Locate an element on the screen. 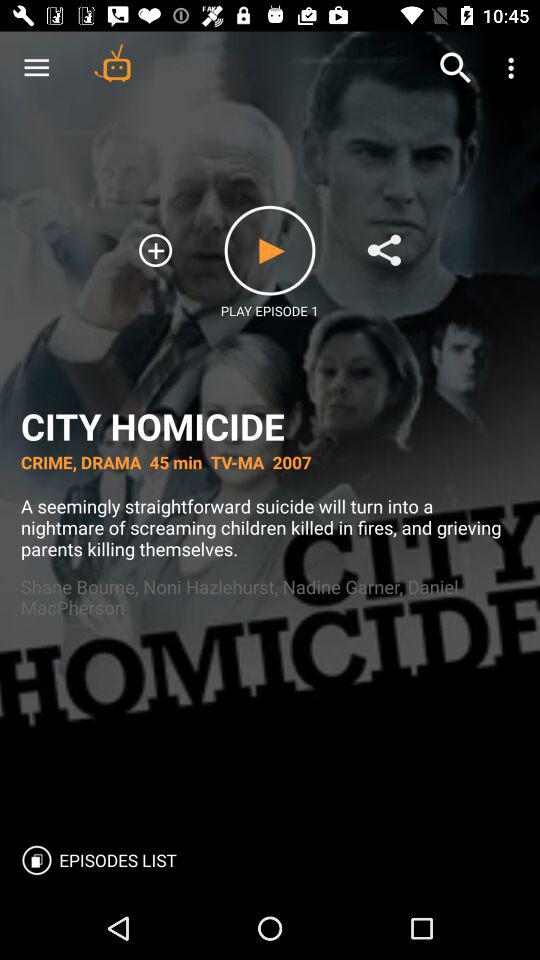 This screenshot has width=540, height=960. tap to play is located at coordinates (270, 250).